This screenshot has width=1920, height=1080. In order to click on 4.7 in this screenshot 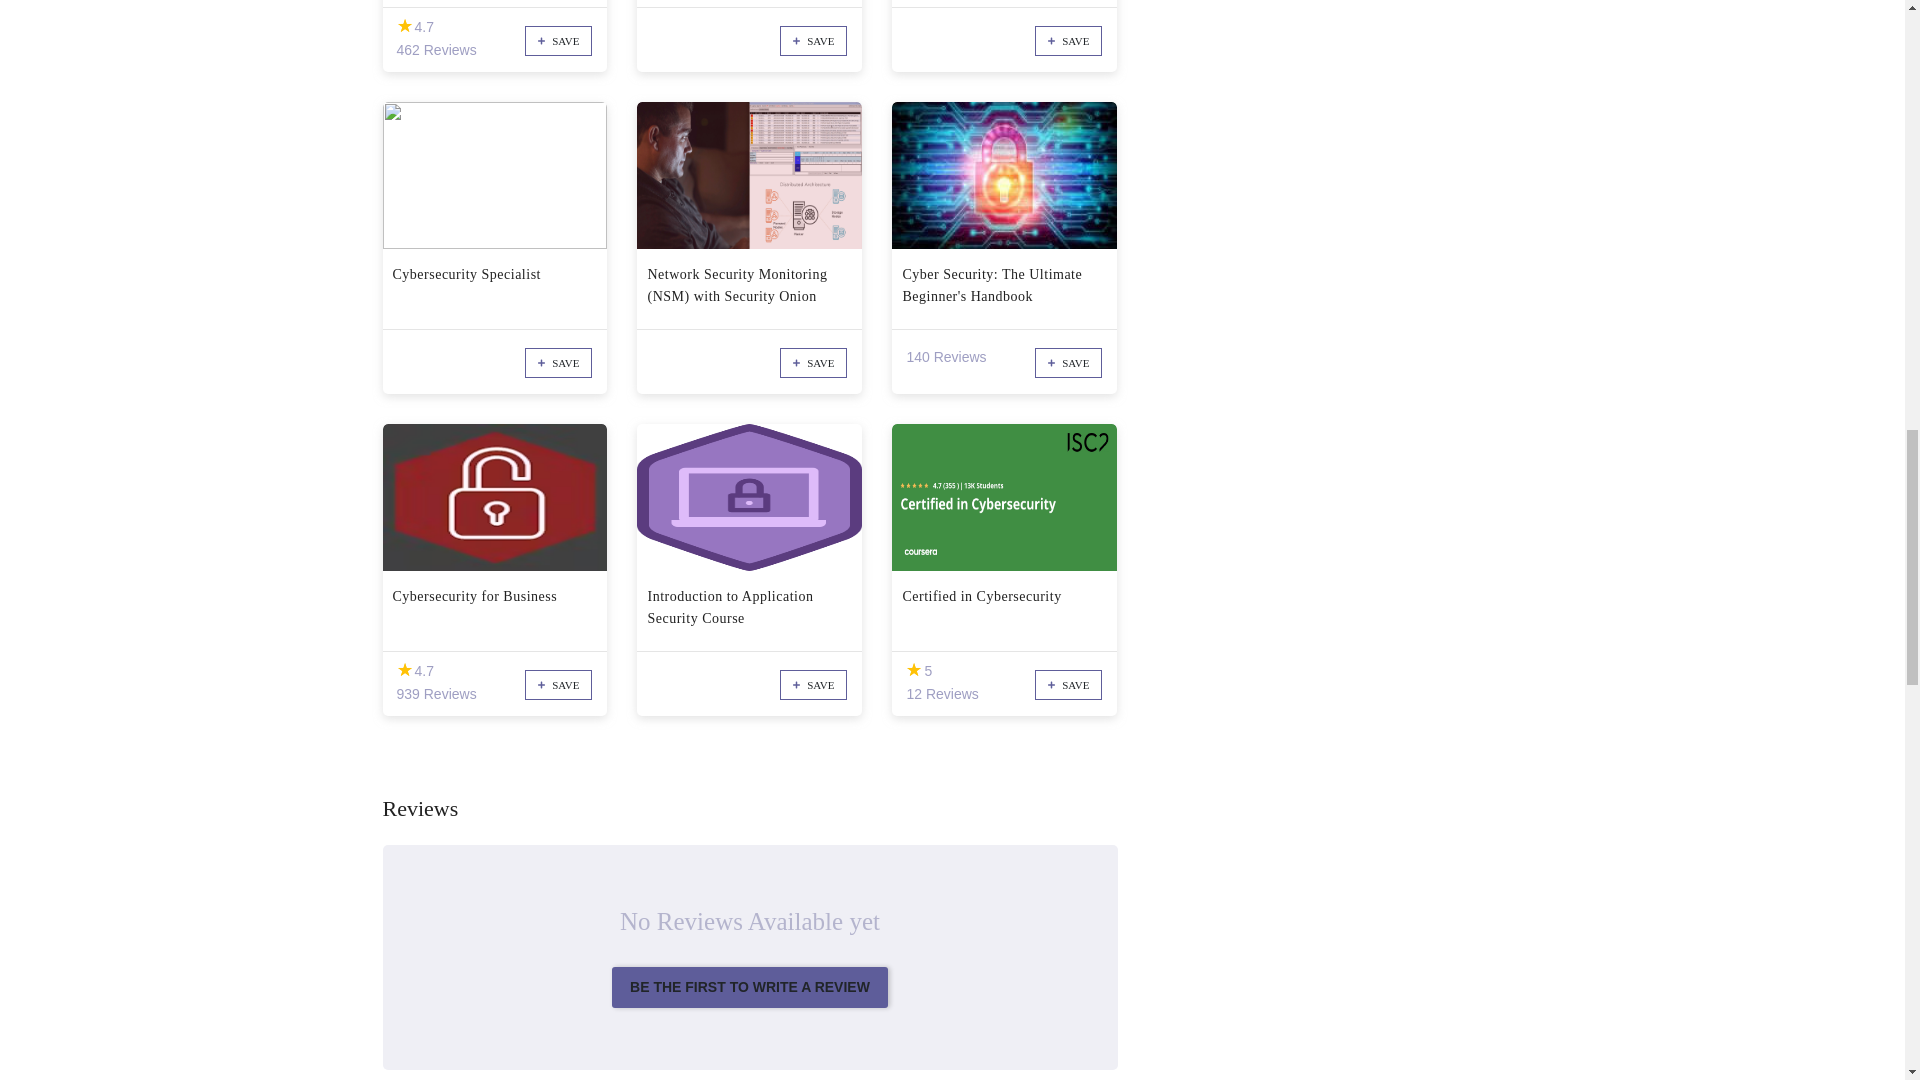, I will do `click(404, 26)`.